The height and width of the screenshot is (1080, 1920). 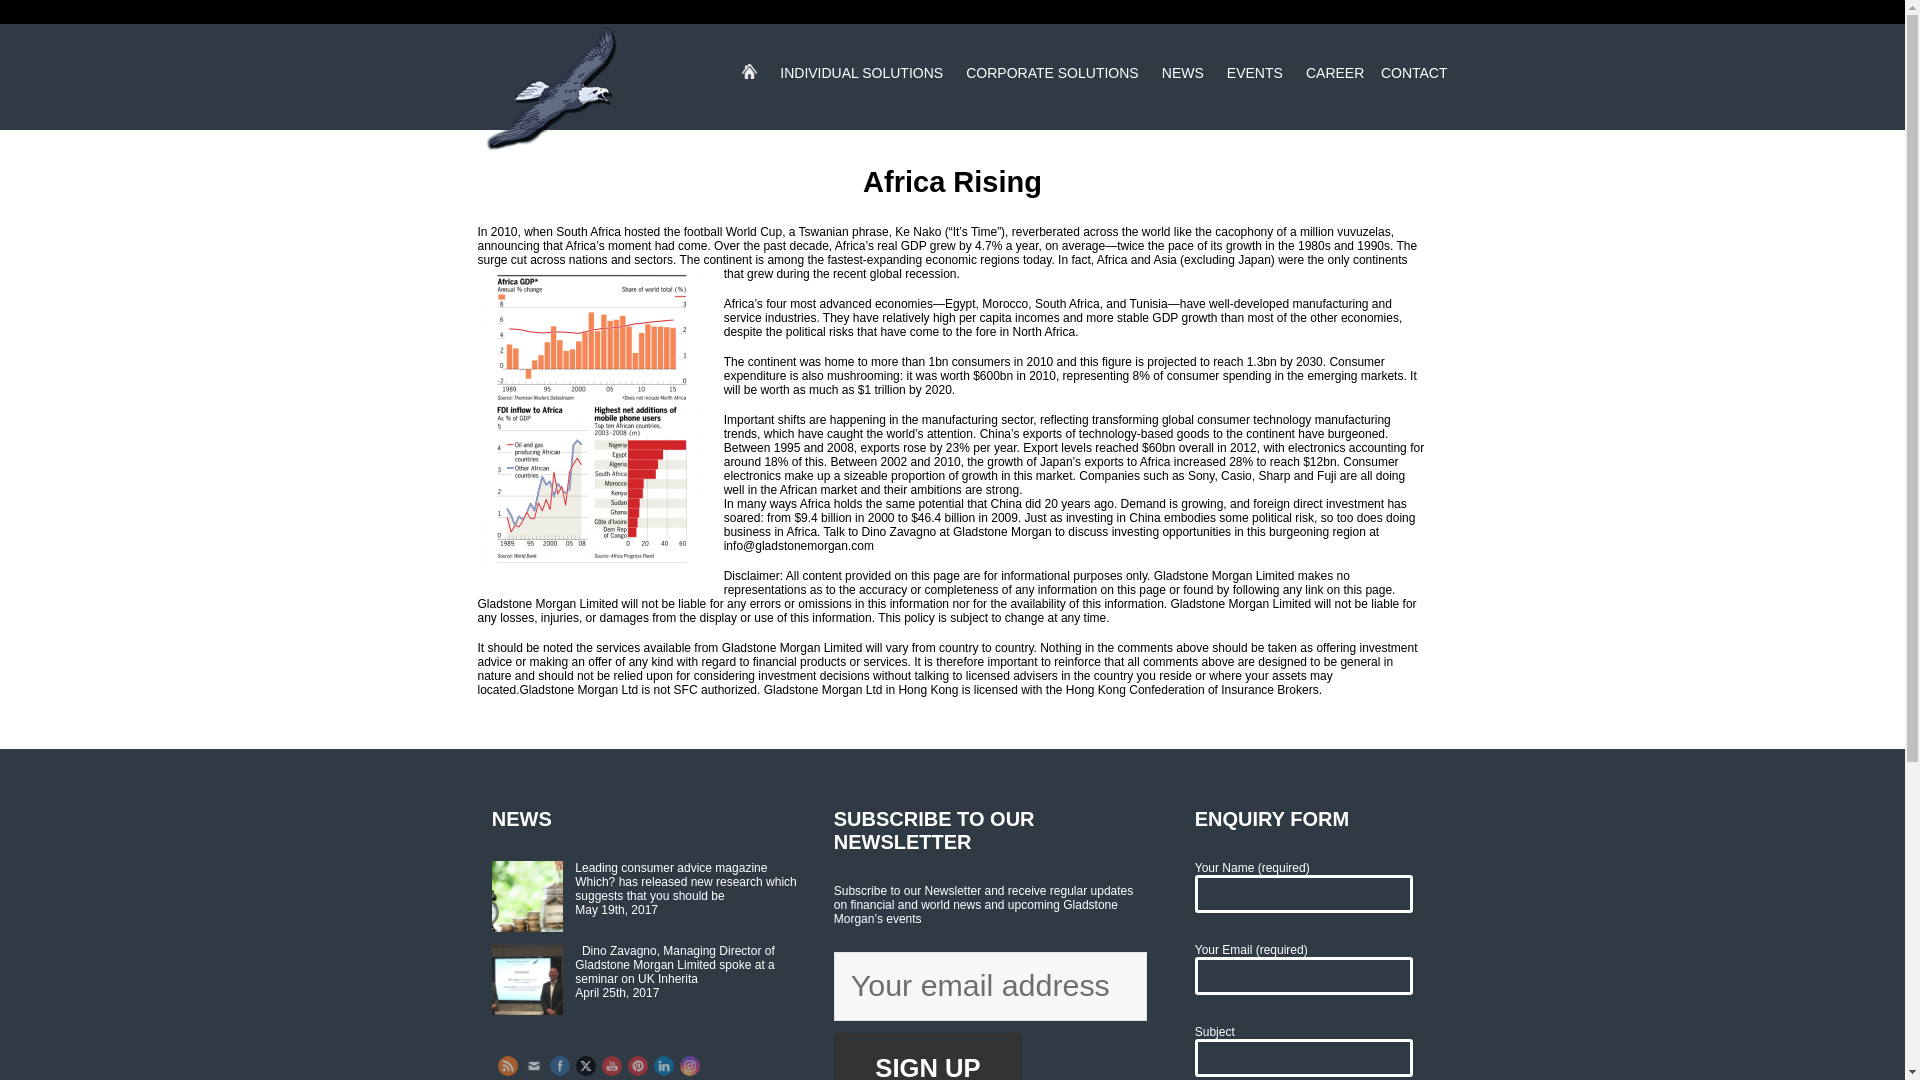 I want to click on EVENTS, so click(x=1254, y=85).